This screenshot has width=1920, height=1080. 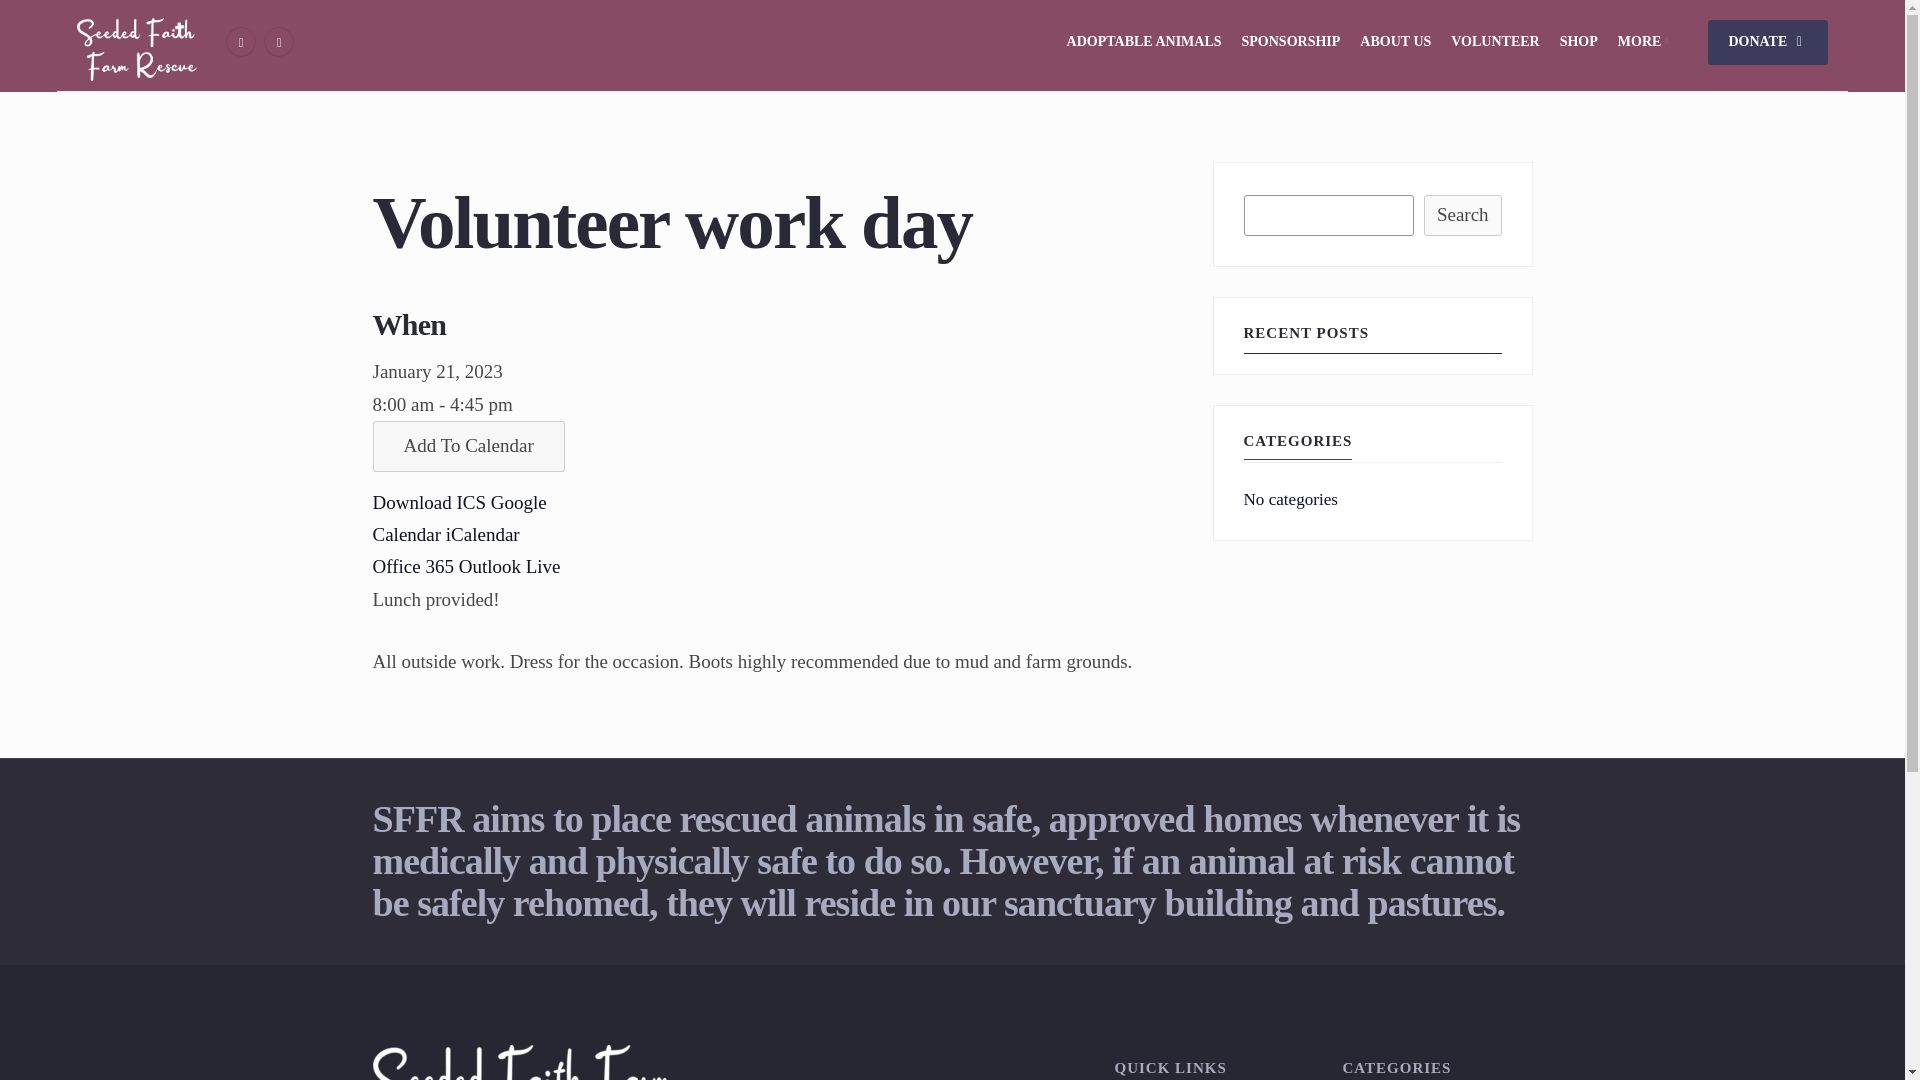 What do you see at coordinates (458, 518) in the screenshot?
I see `Google Calendar` at bounding box center [458, 518].